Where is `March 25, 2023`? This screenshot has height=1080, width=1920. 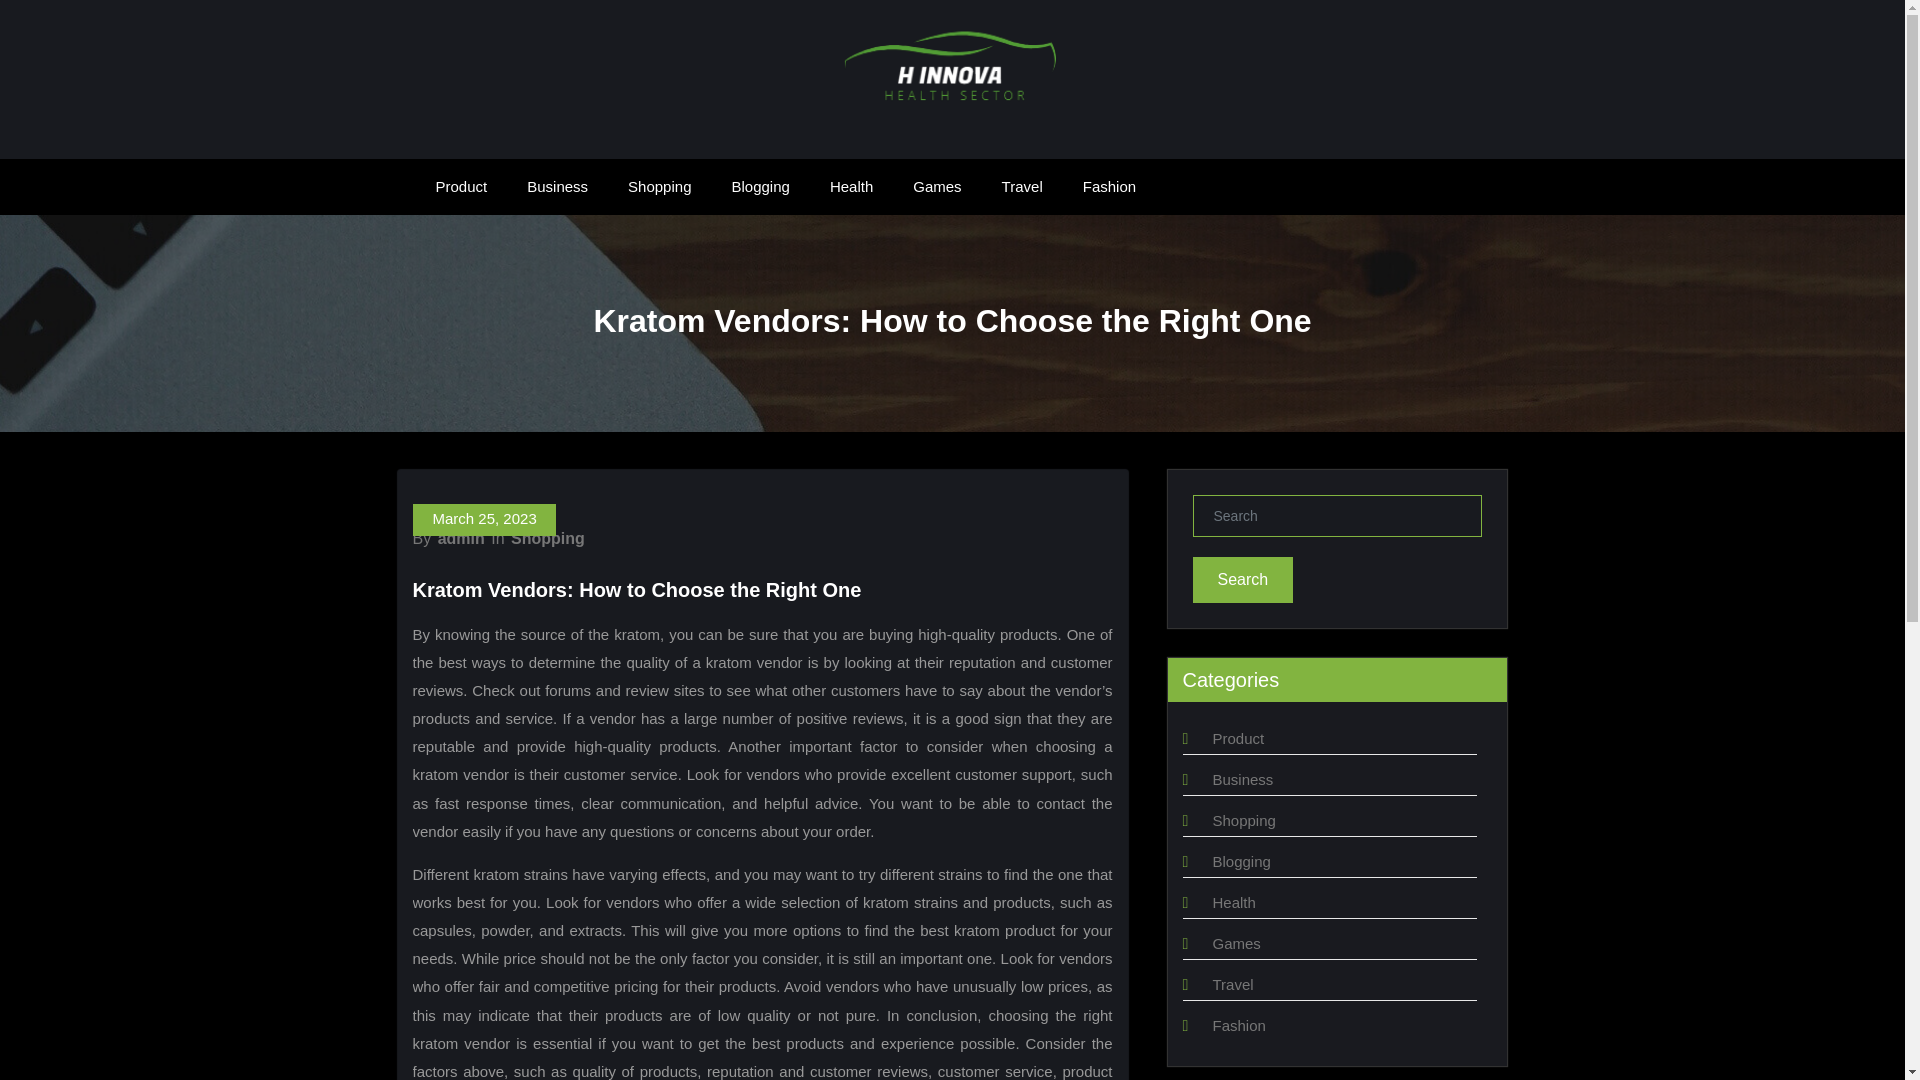
March 25, 2023 is located at coordinates (483, 520).